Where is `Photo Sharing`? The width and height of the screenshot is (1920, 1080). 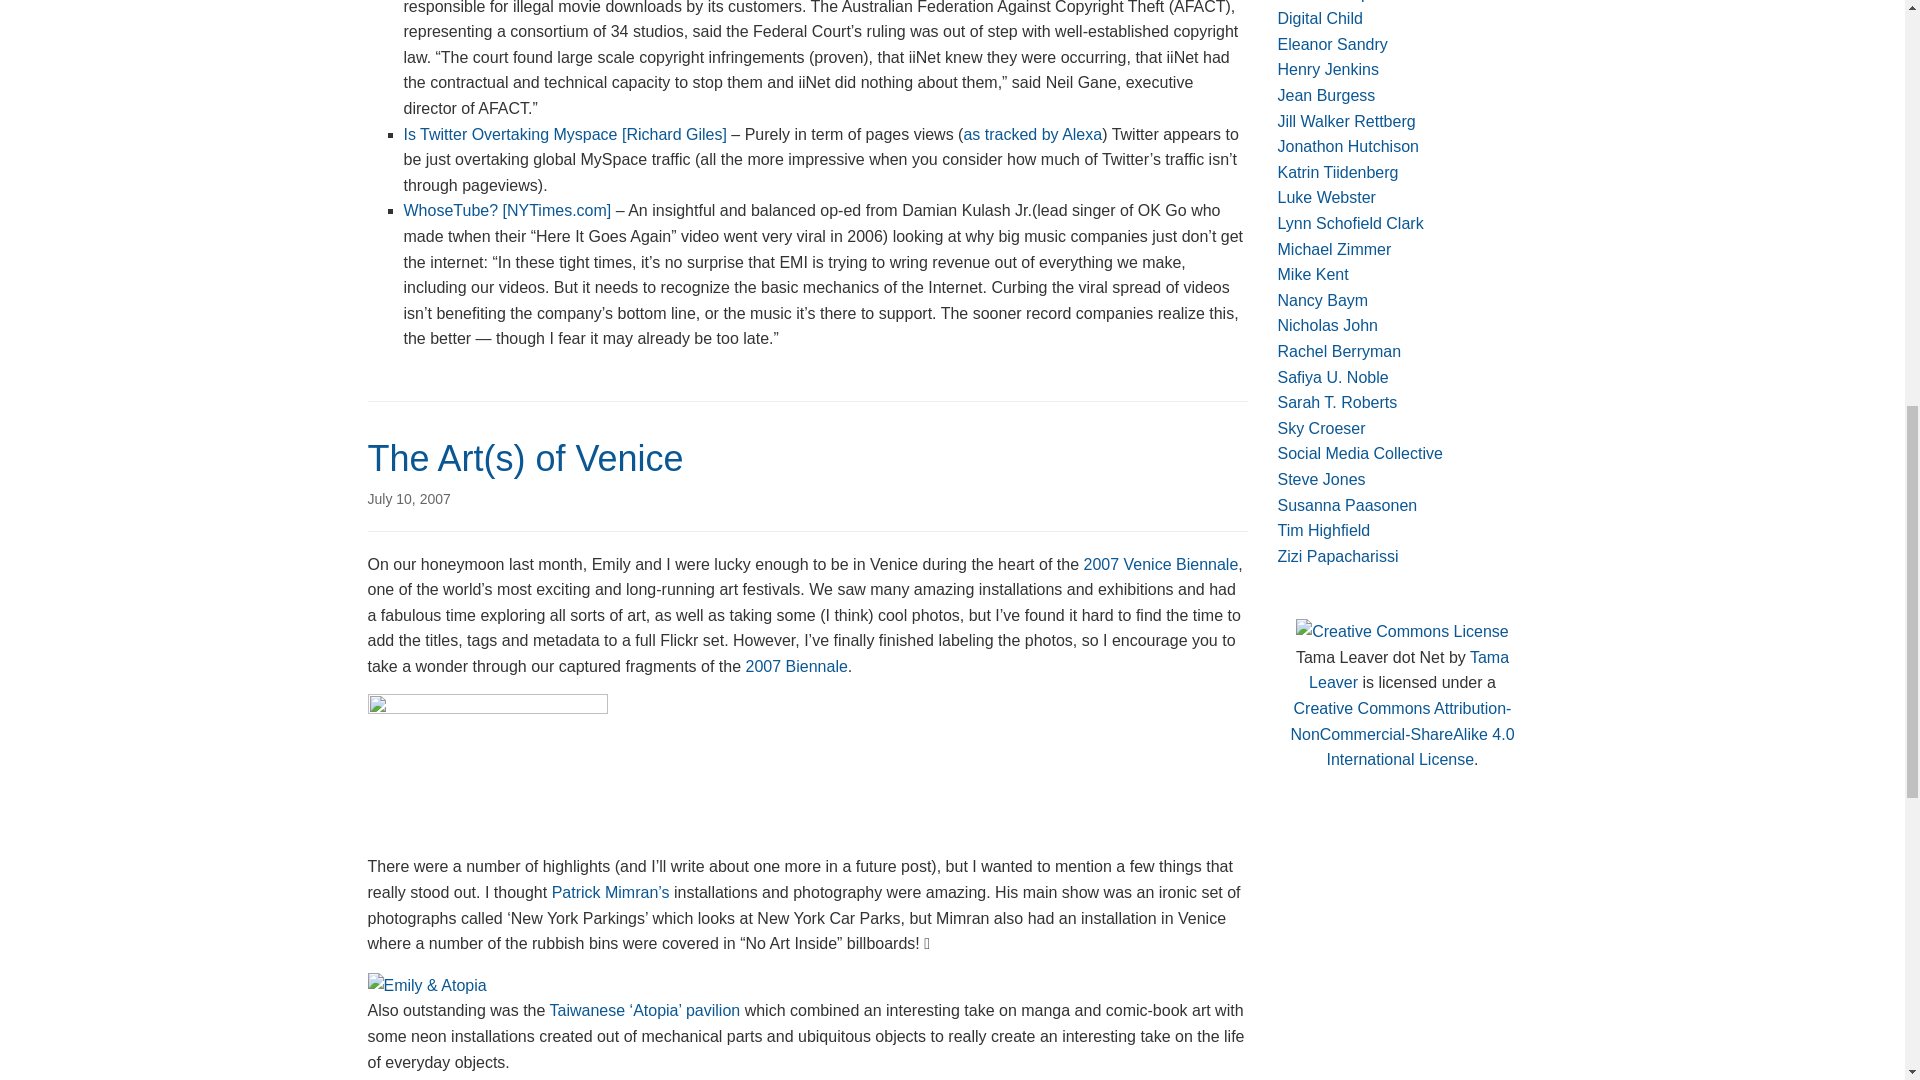 Photo Sharing is located at coordinates (428, 984).